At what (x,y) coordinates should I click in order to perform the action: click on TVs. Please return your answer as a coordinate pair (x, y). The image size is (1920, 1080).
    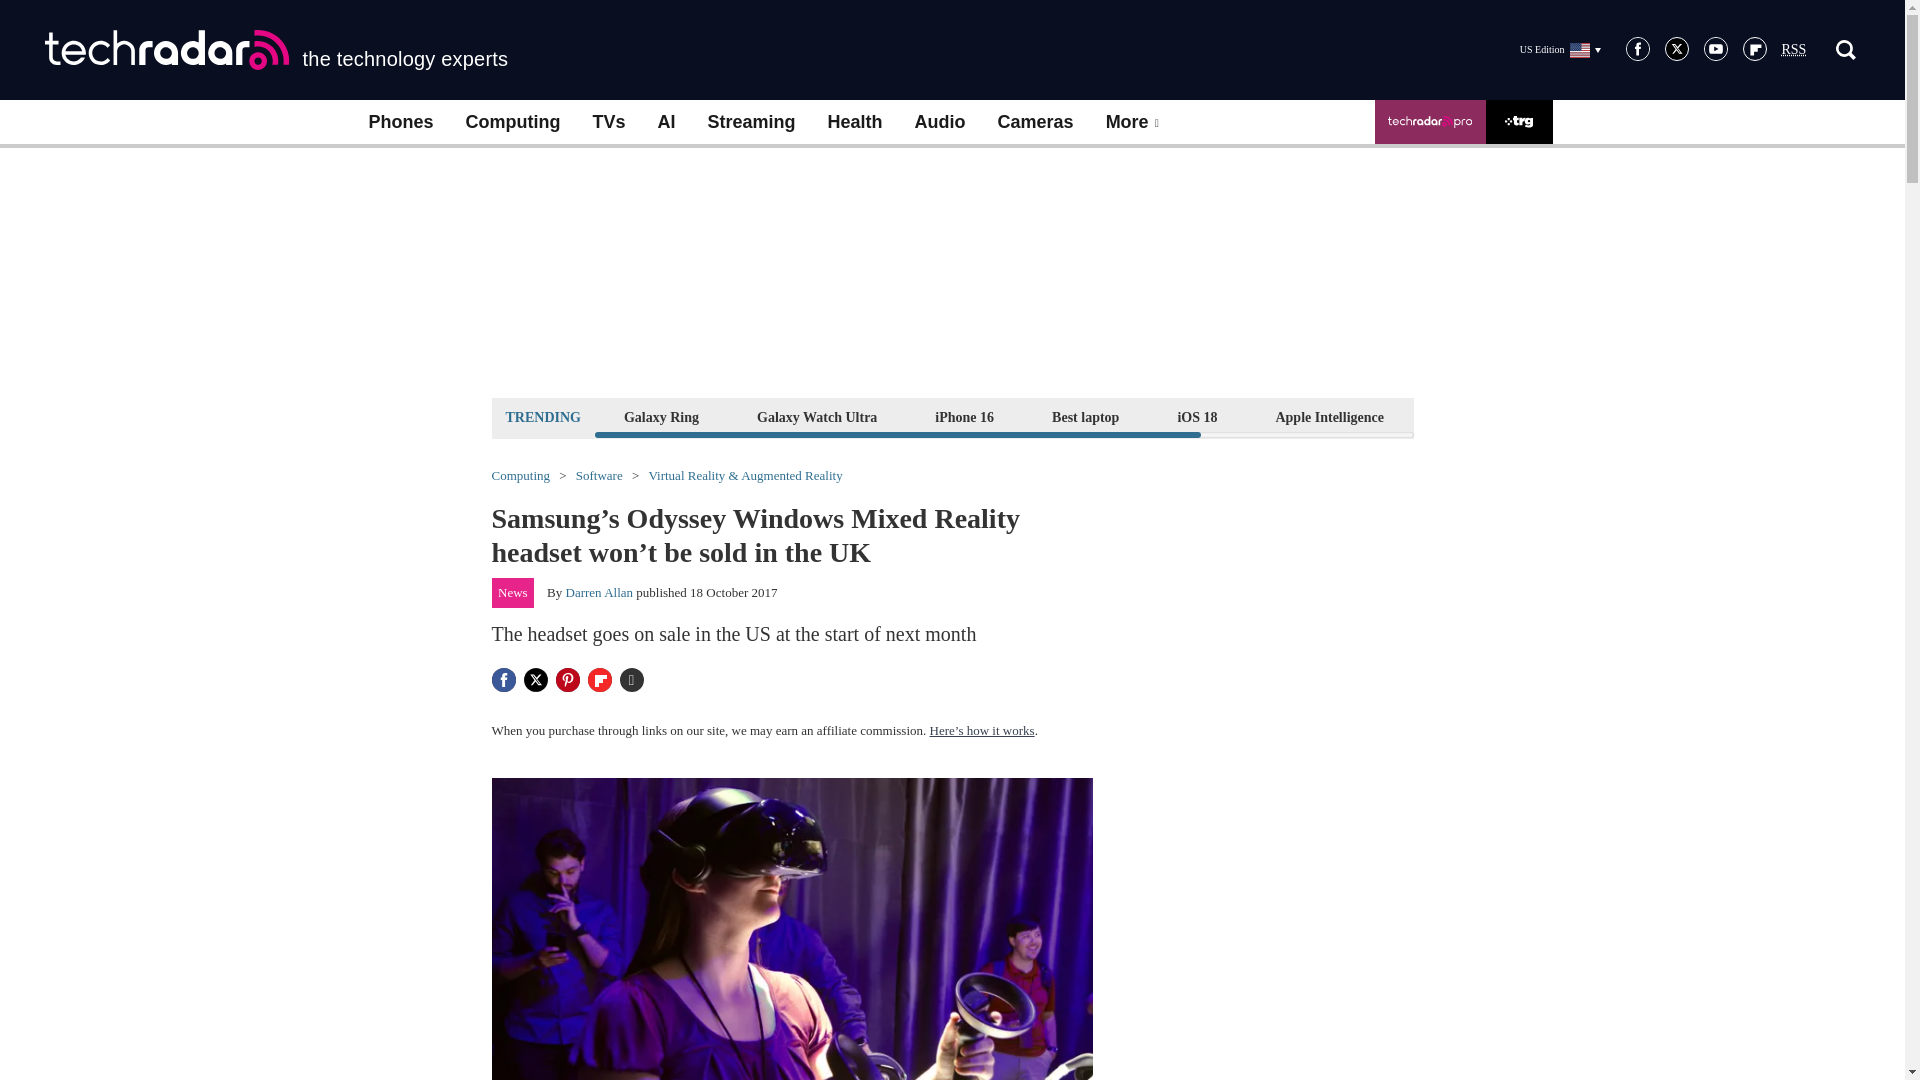
    Looking at the image, I should click on (608, 122).